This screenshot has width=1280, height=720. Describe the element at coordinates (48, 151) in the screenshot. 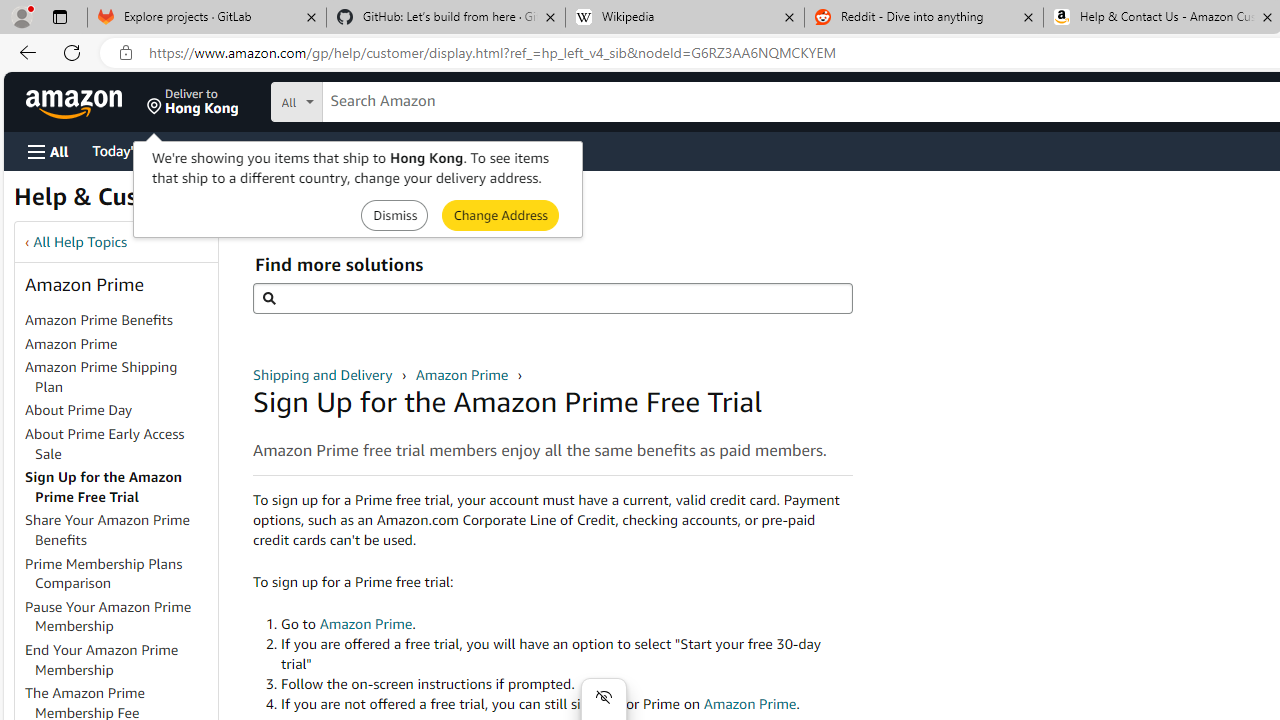

I see `Open Menu` at that location.